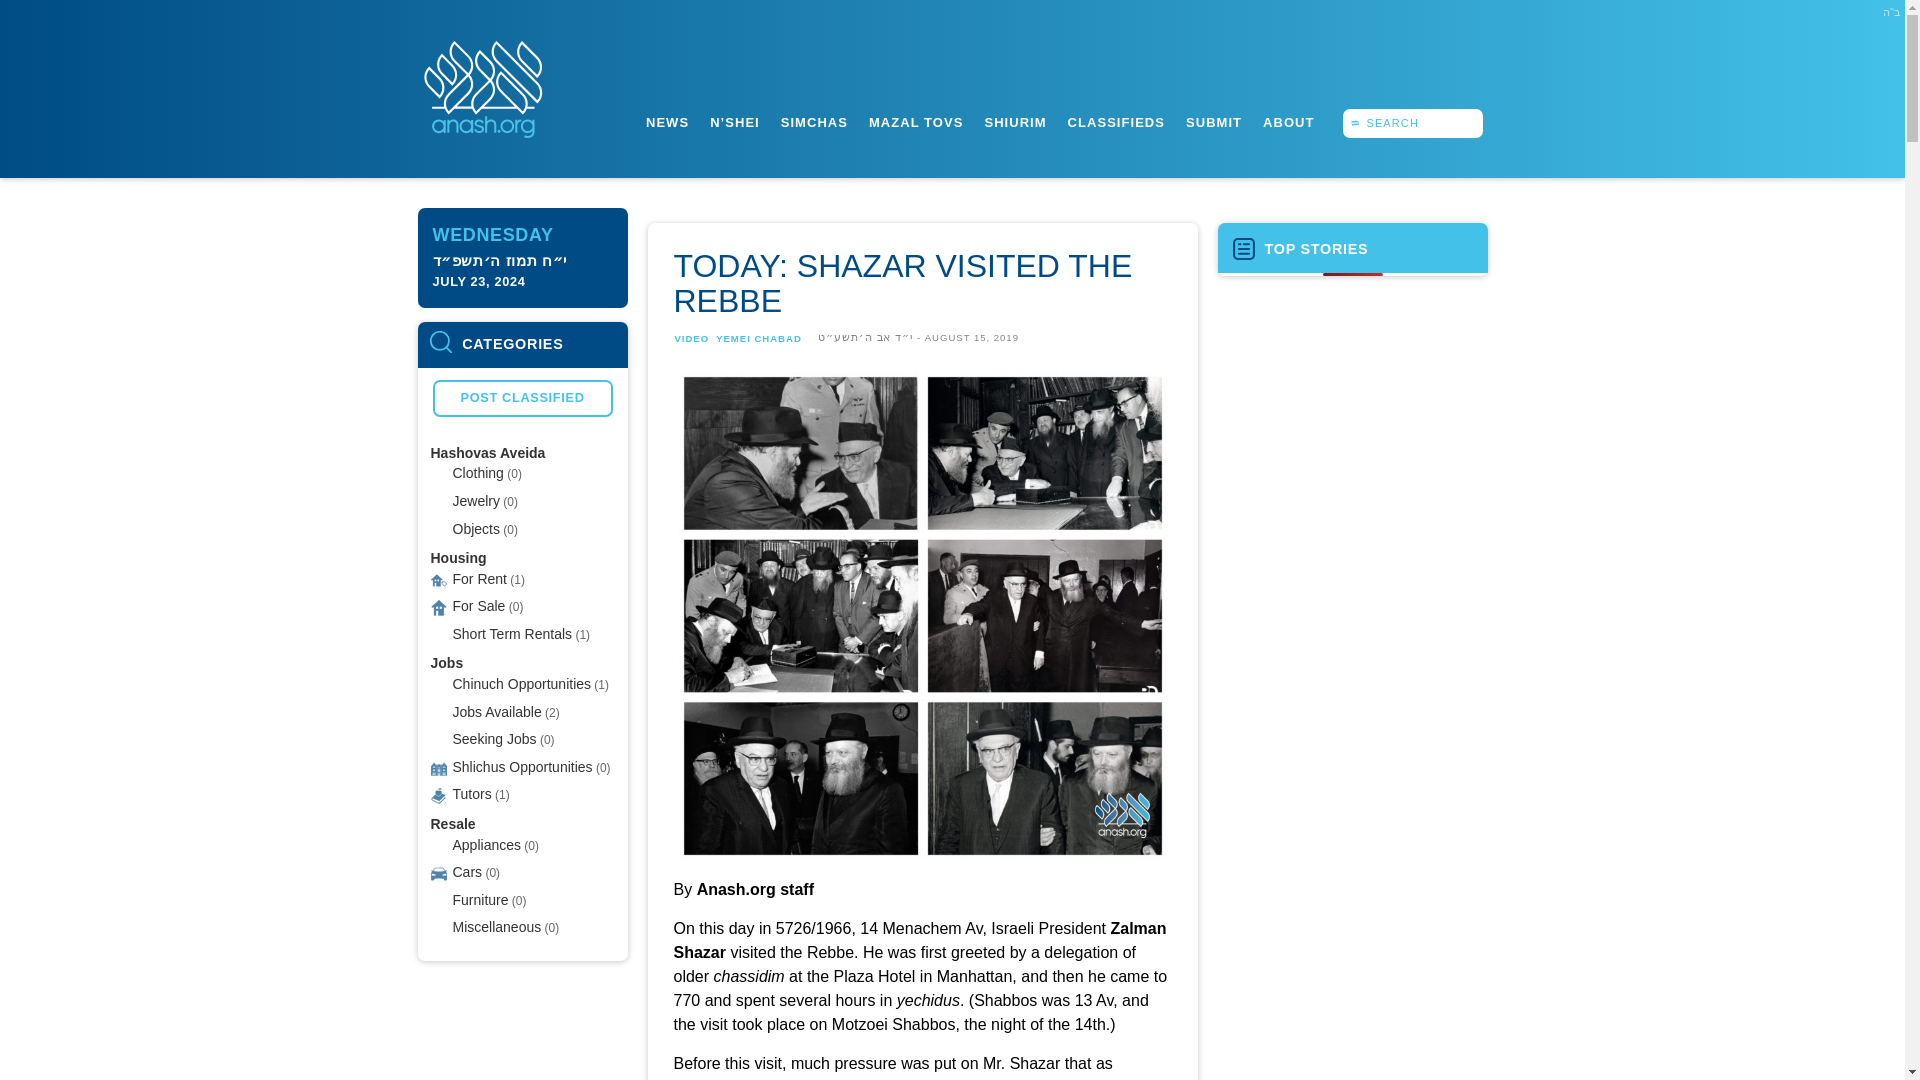 The height and width of the screenshot is (1080, 1920). Describe the element at coordinates (486, 844) in the screenshot. I see `Appliances` at that location.